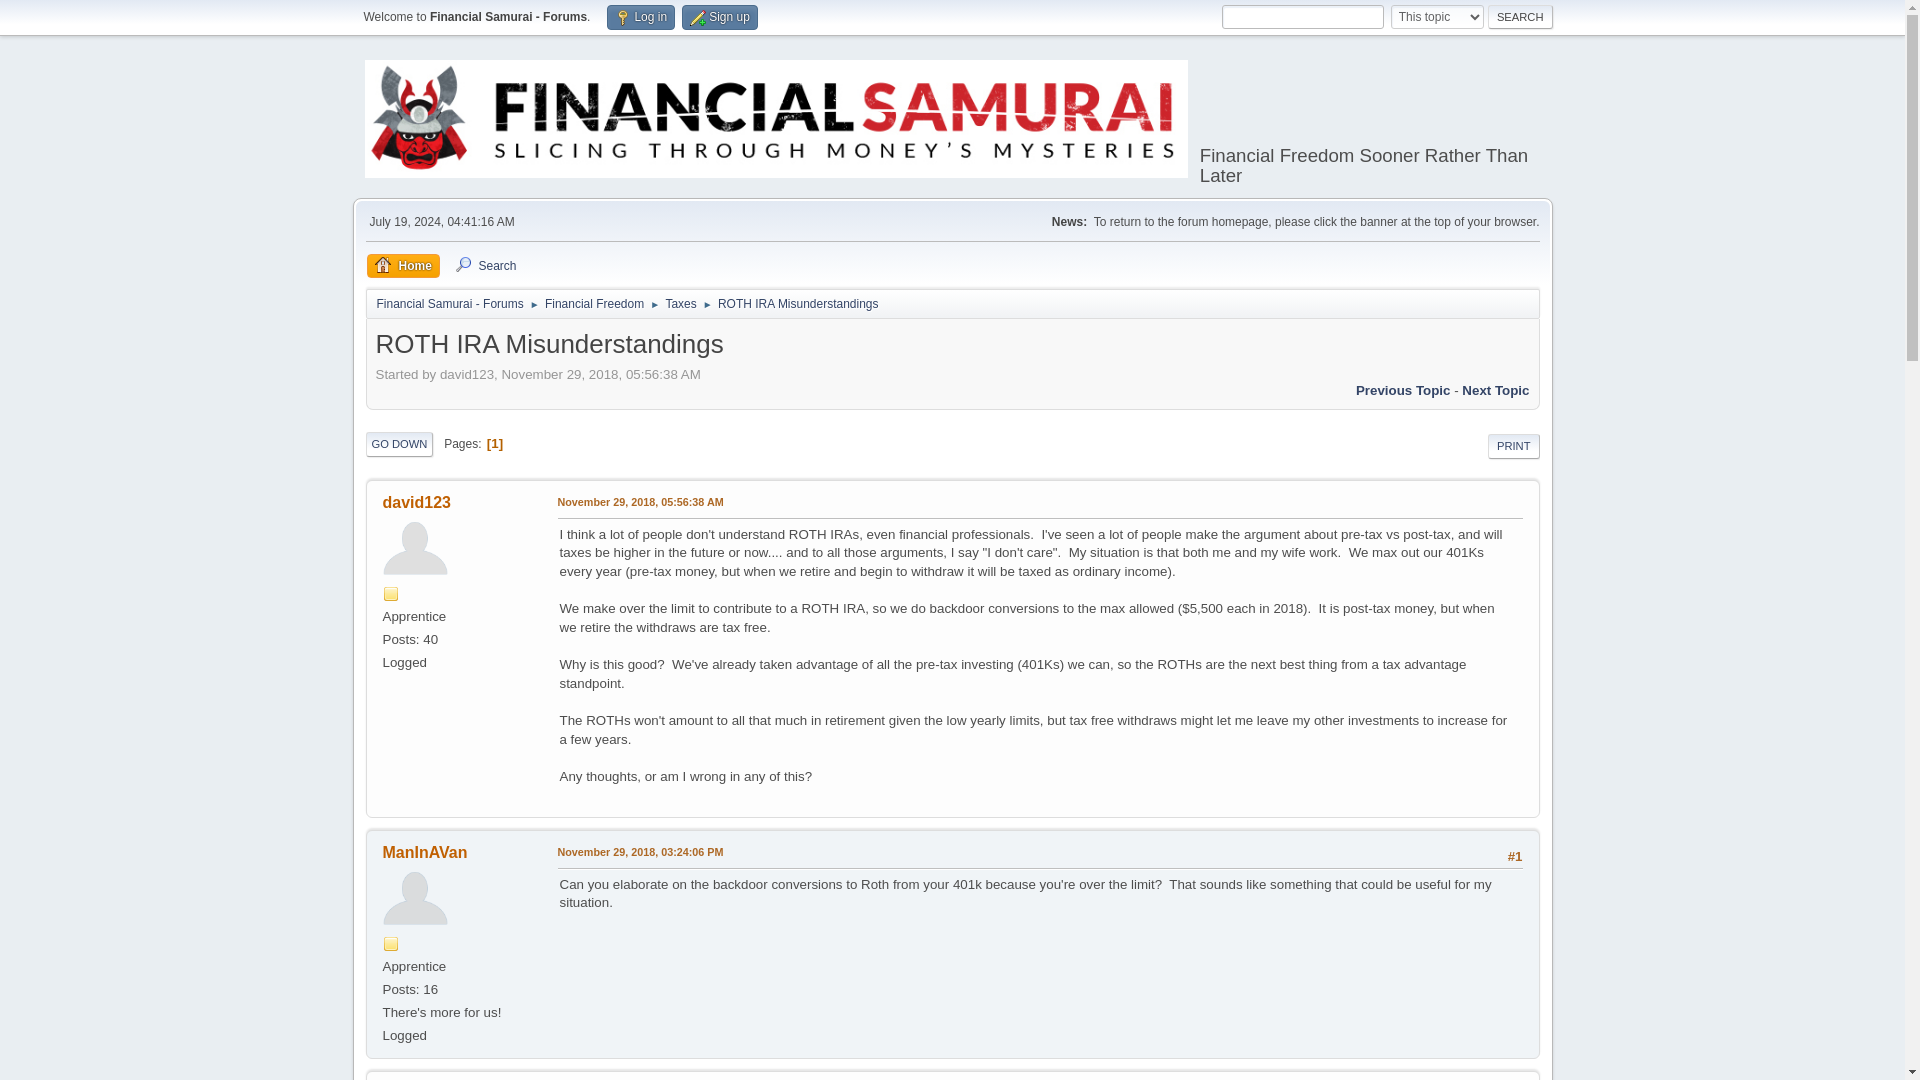 This screenshot has width=1920, height=1080. I want to click on November 29, 2018, 03:24:06 PM, so click(640, 852).